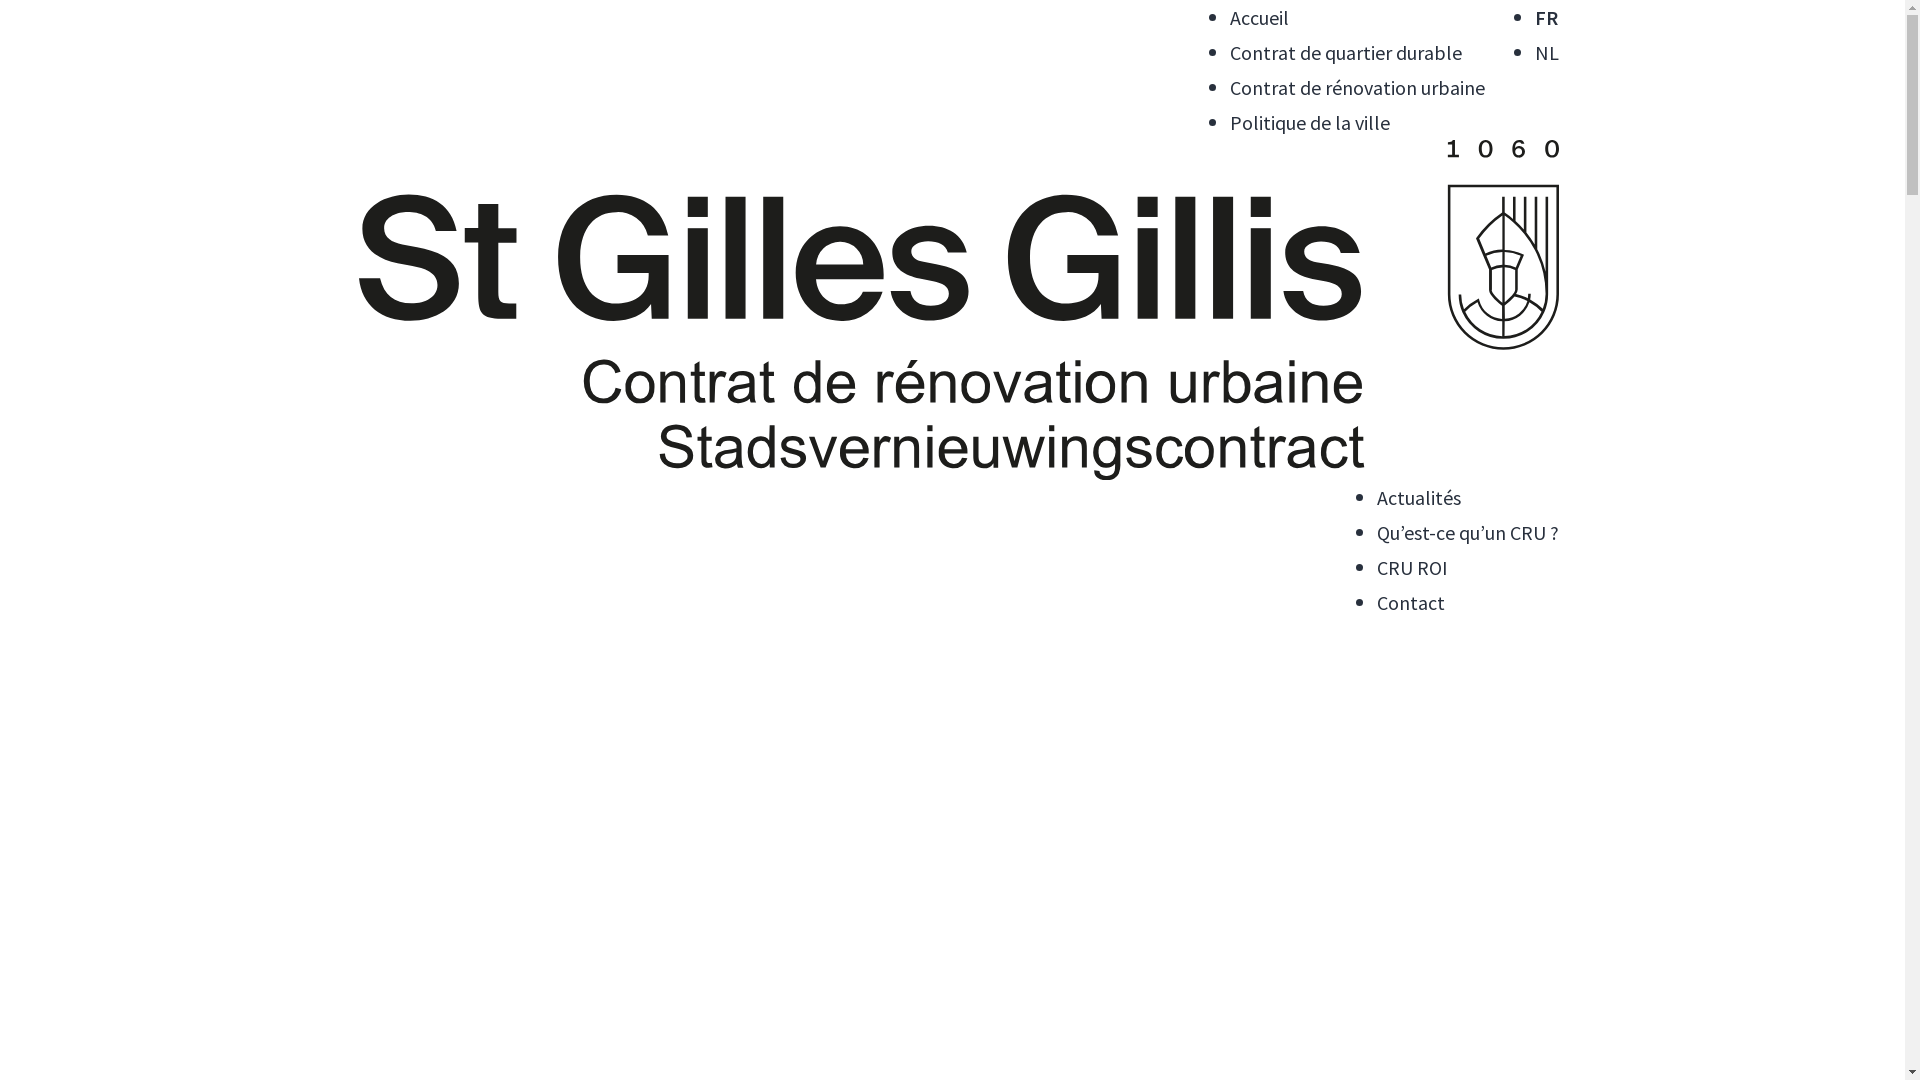 This screenshot has height=1080, width=1920. Describe the element at coordinates (1411, 602) in the screenshot. I see `Contact` at that location.